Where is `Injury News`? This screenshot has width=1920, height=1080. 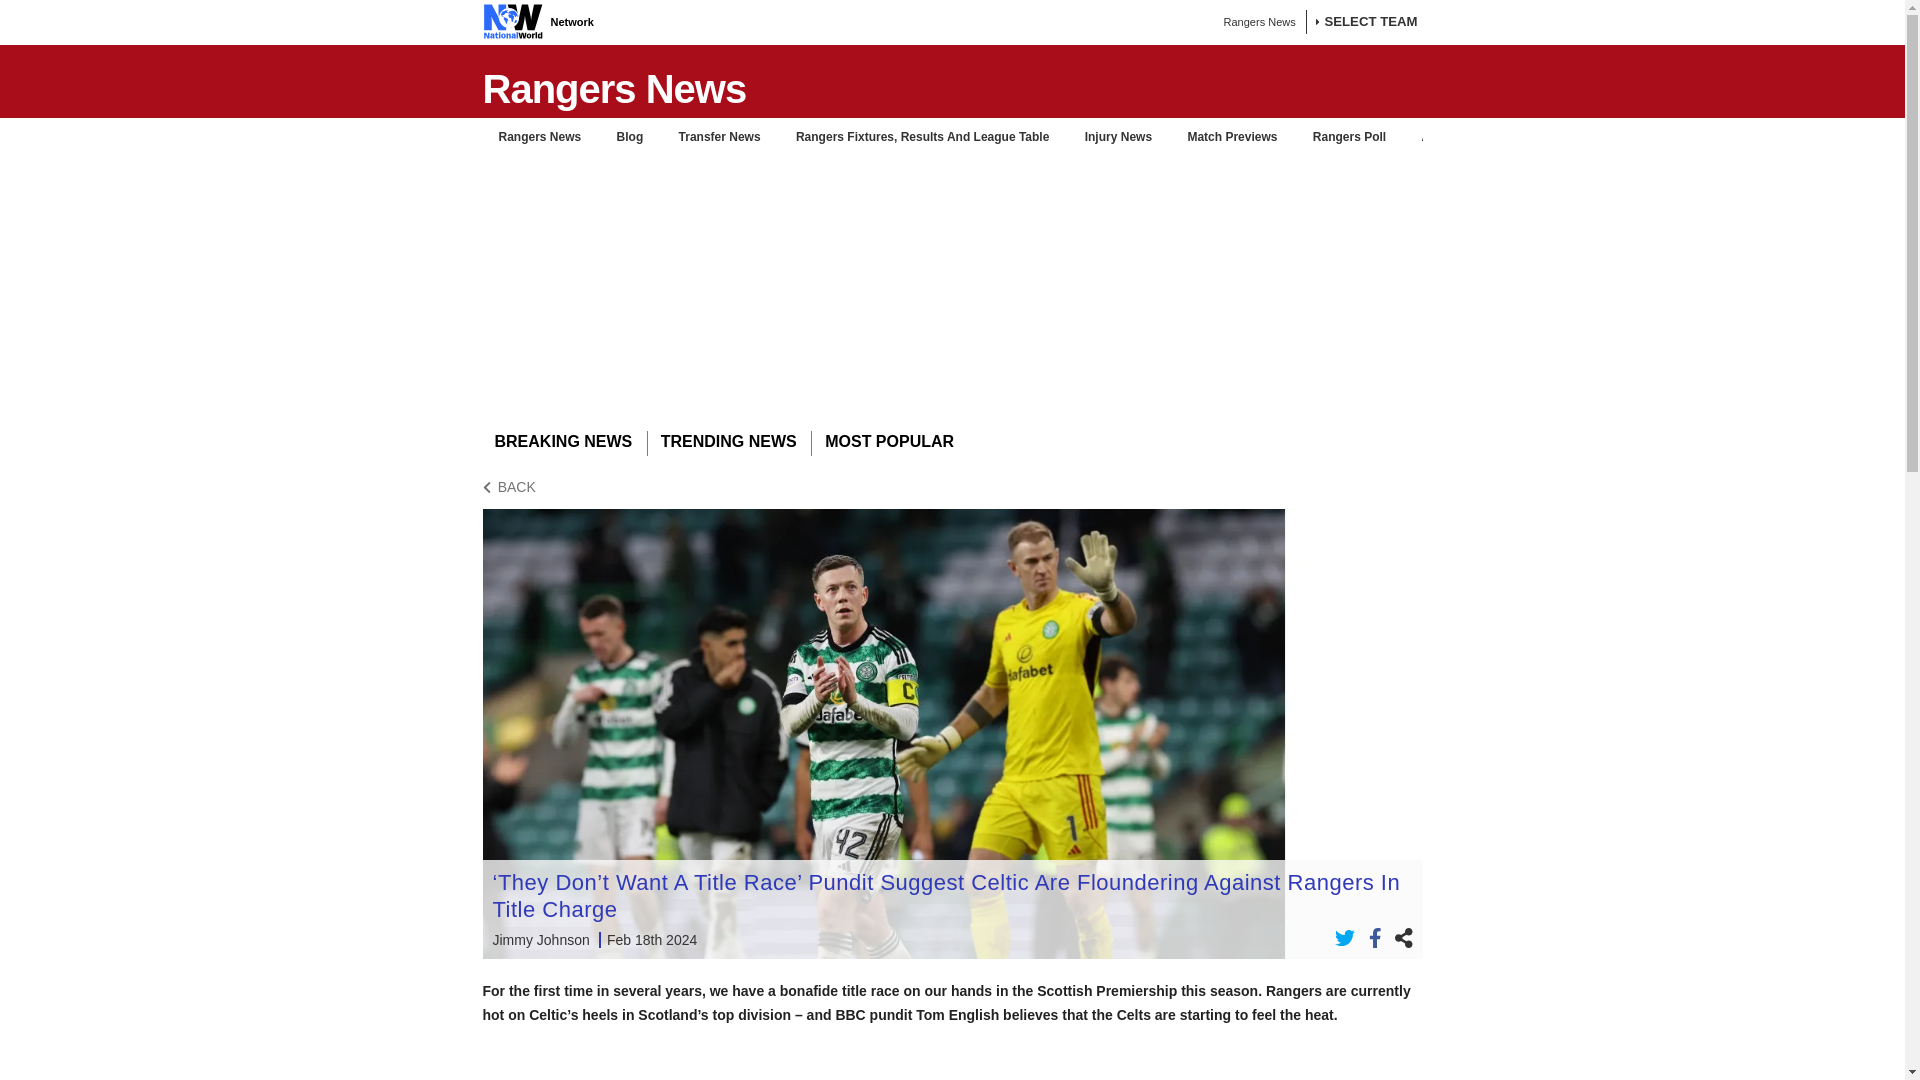 Injury News is located at coordinates (1118, 136).